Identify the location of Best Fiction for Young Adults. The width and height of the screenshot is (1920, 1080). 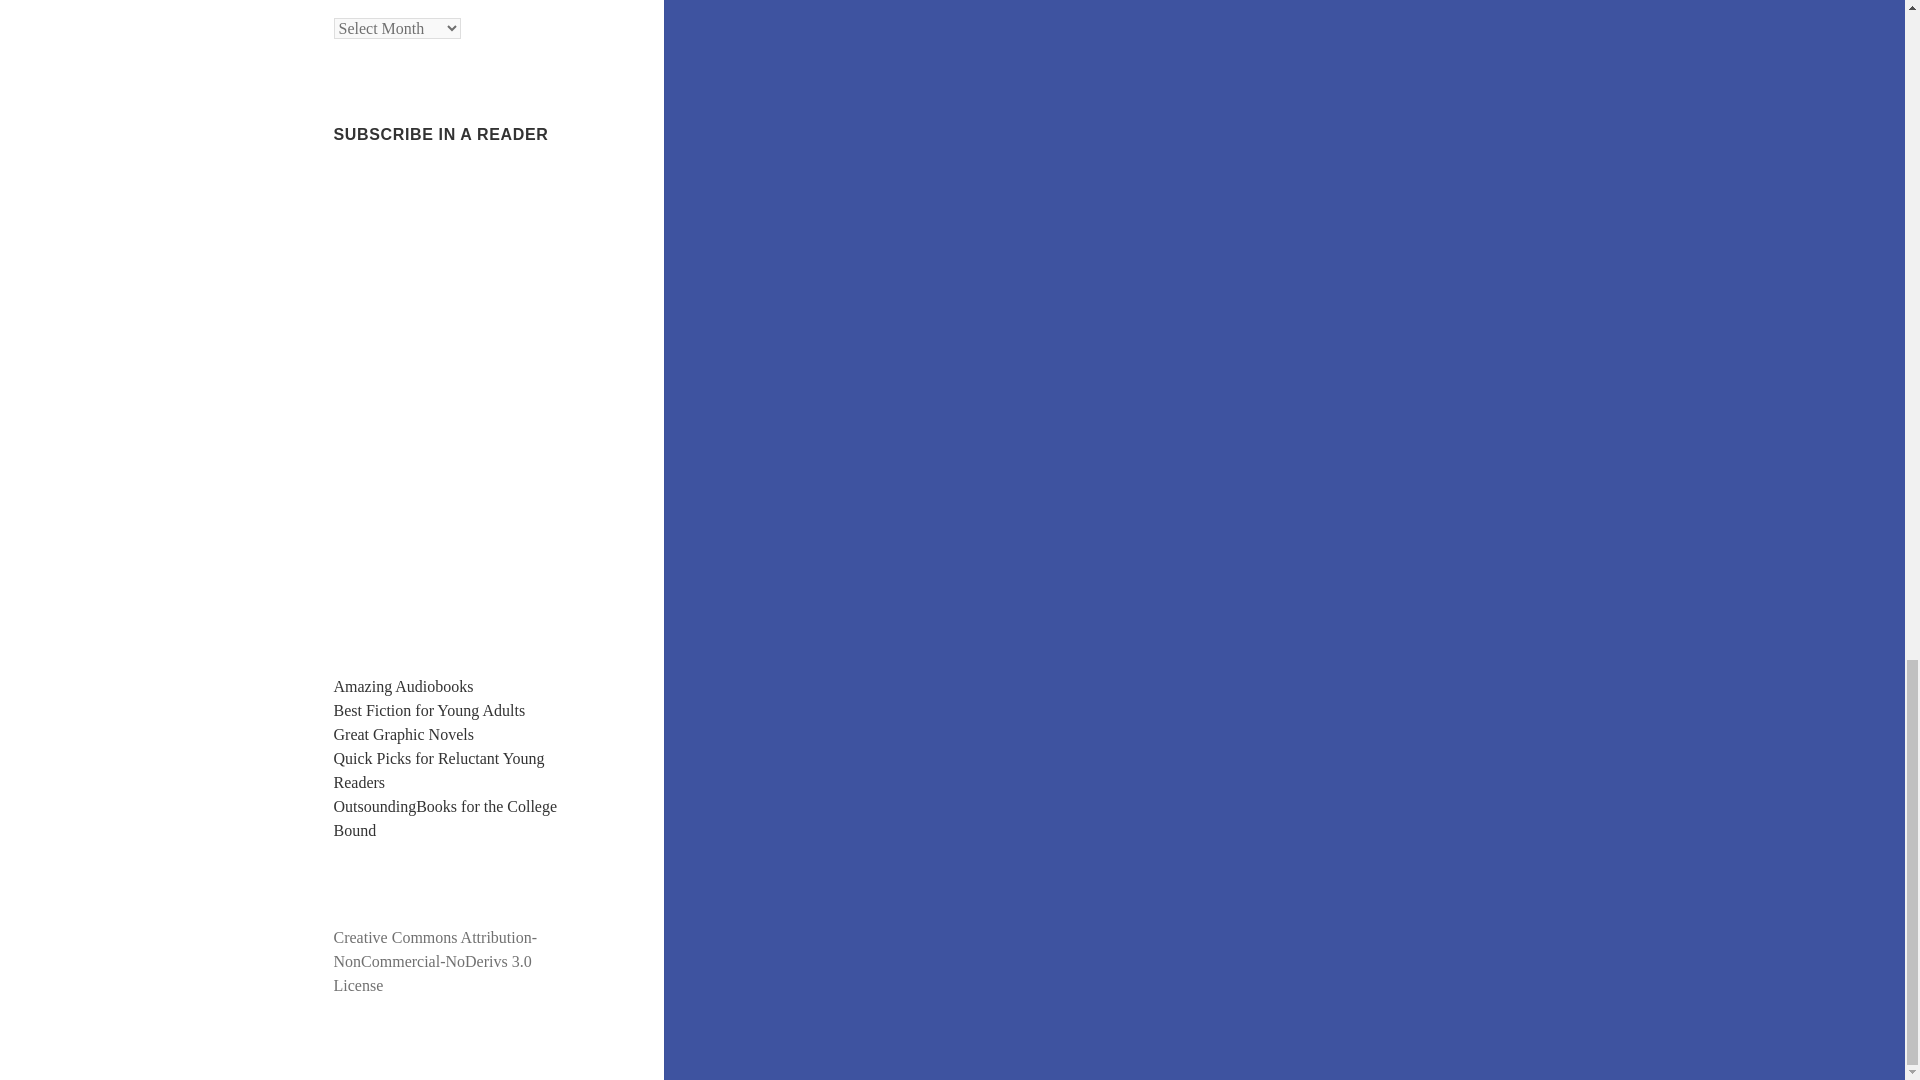
(430, 710).